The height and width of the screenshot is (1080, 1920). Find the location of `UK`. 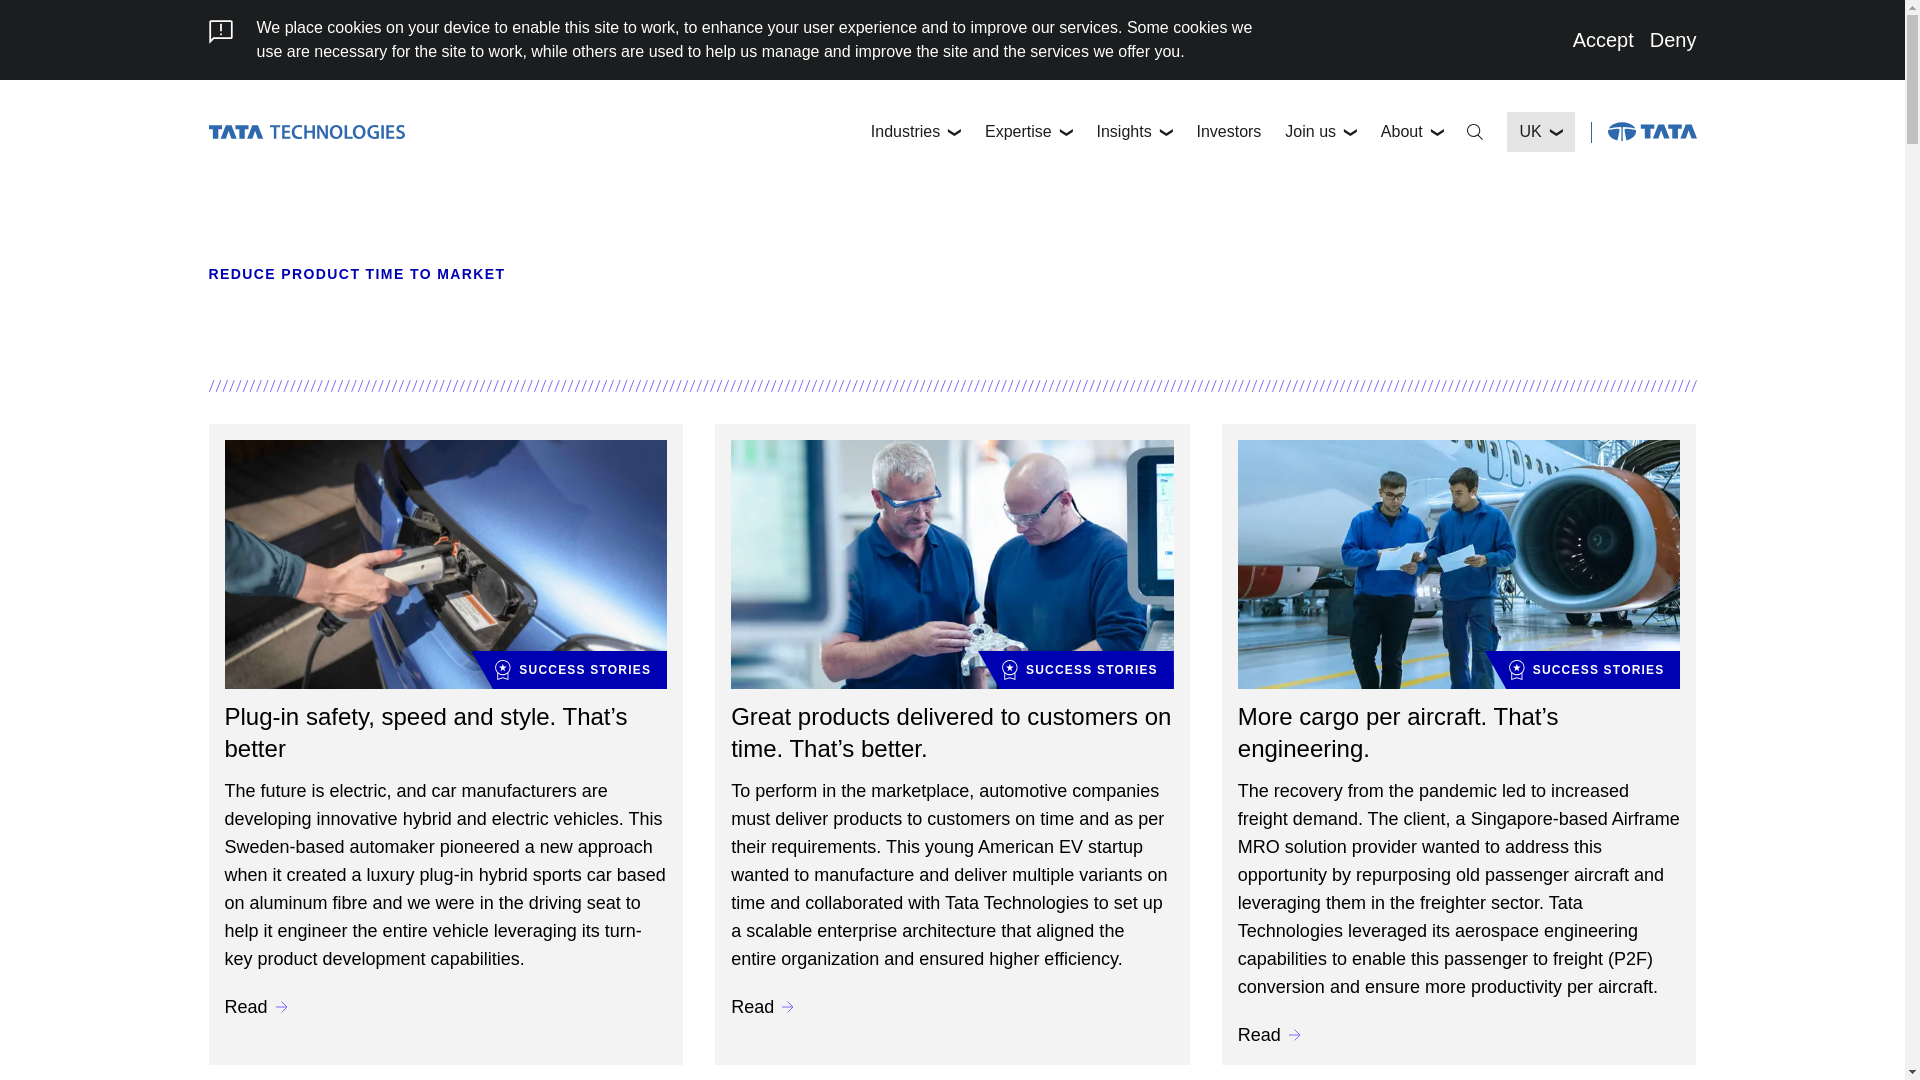

UK is located at coordinates (1540, 132).